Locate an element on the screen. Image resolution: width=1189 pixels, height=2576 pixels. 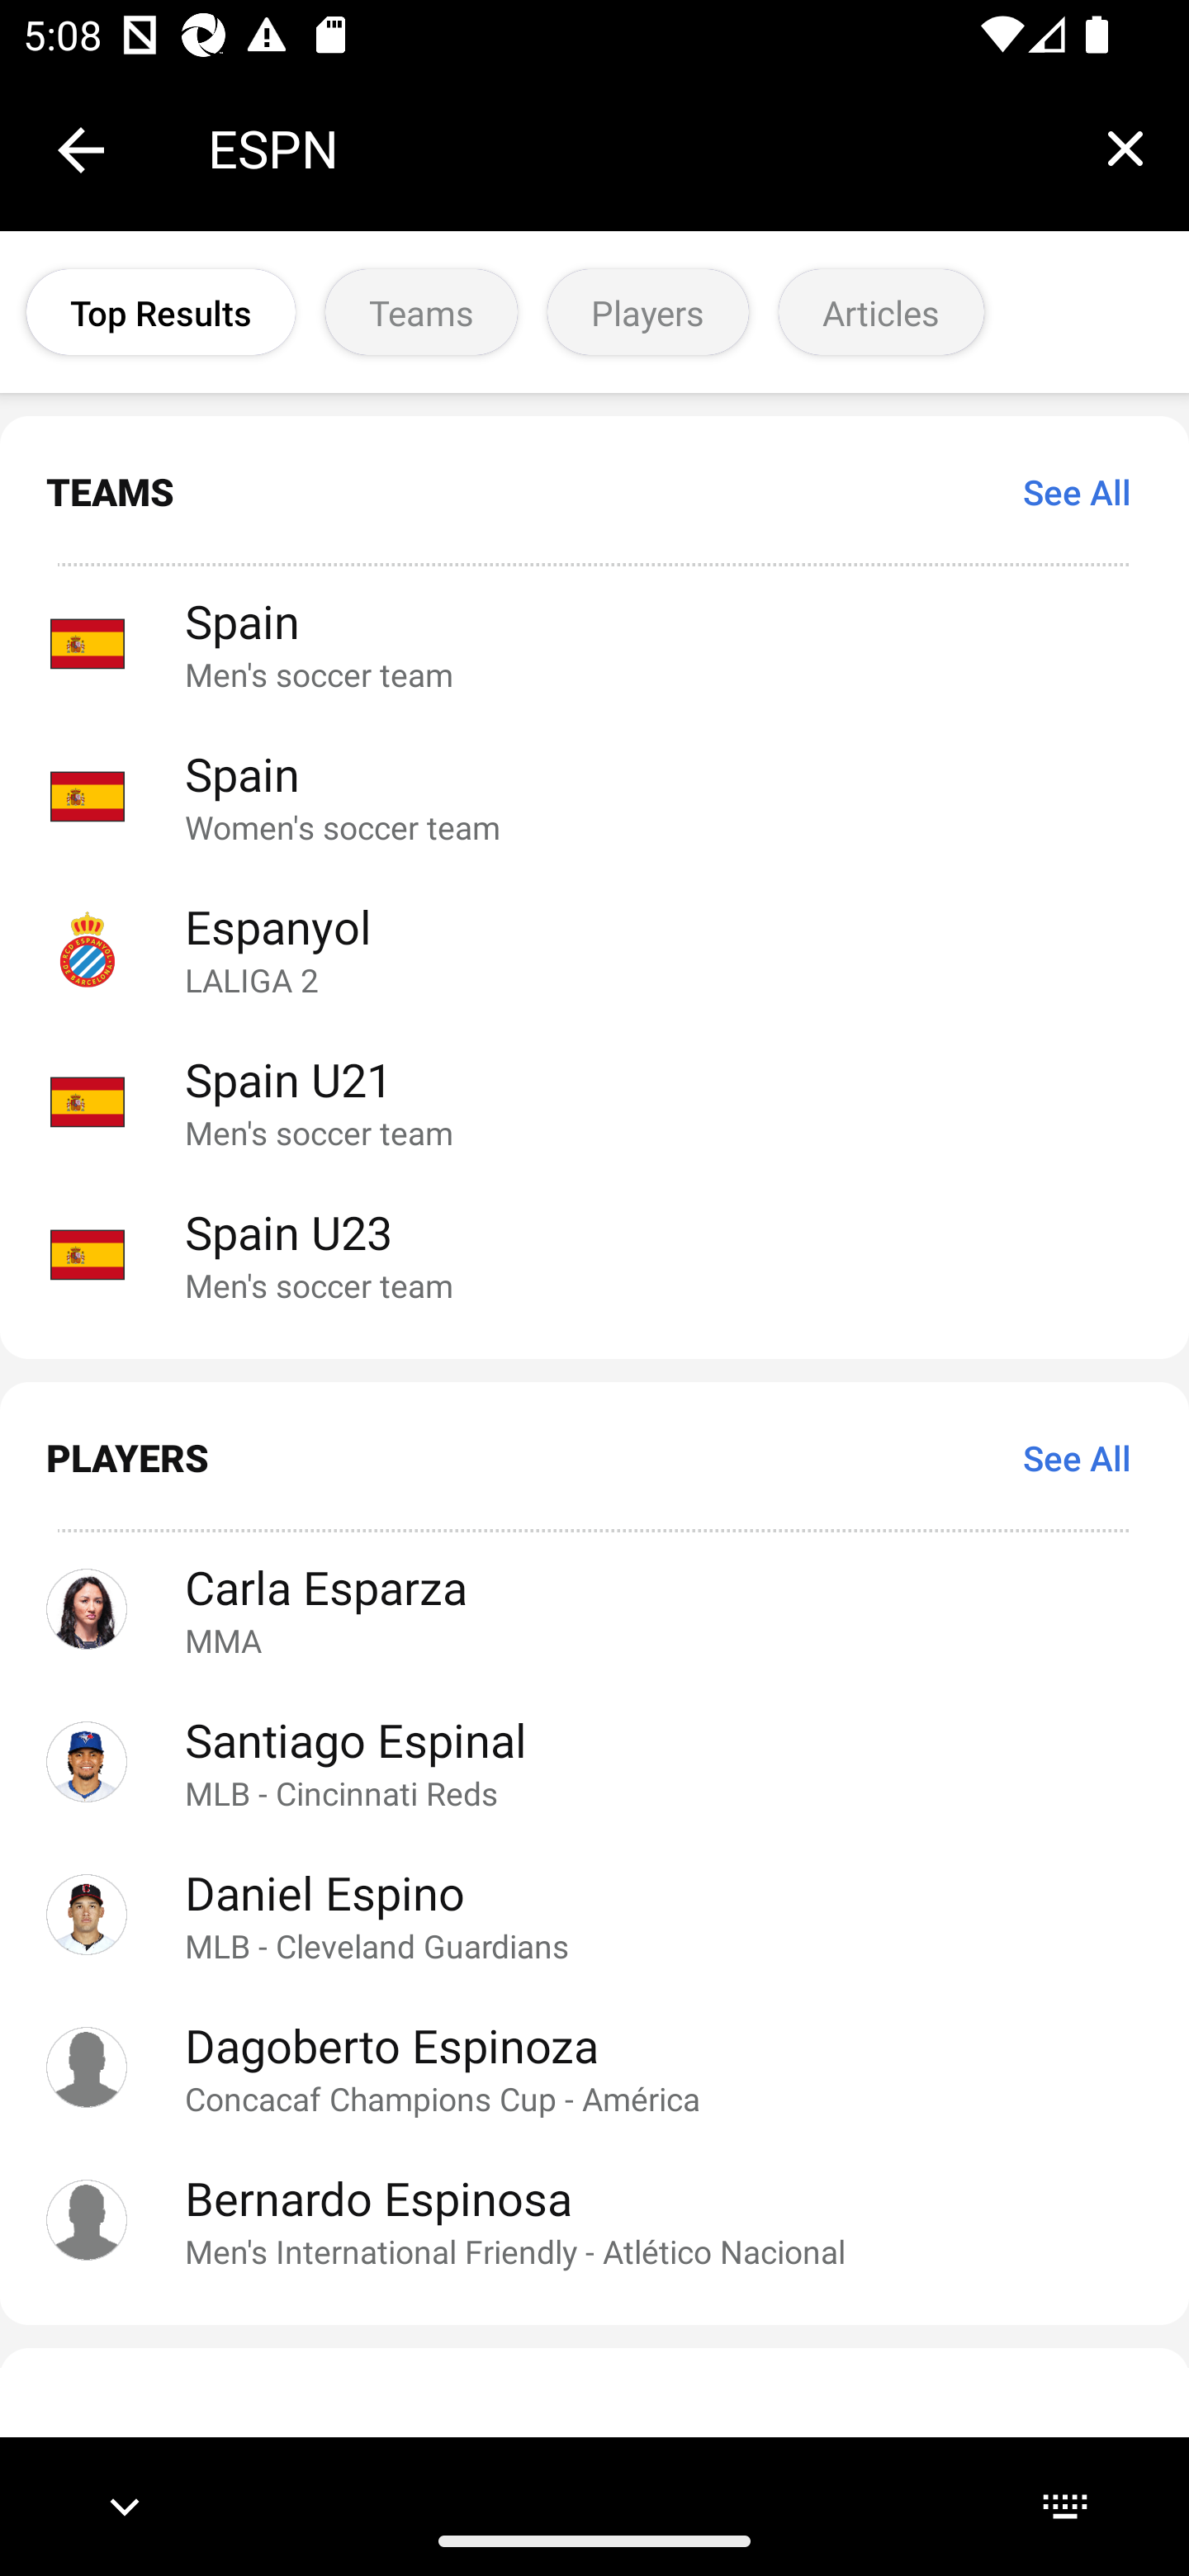
Carla Esparza : MMA Carla Esparza MMA is located at coordinates (594, 1608).